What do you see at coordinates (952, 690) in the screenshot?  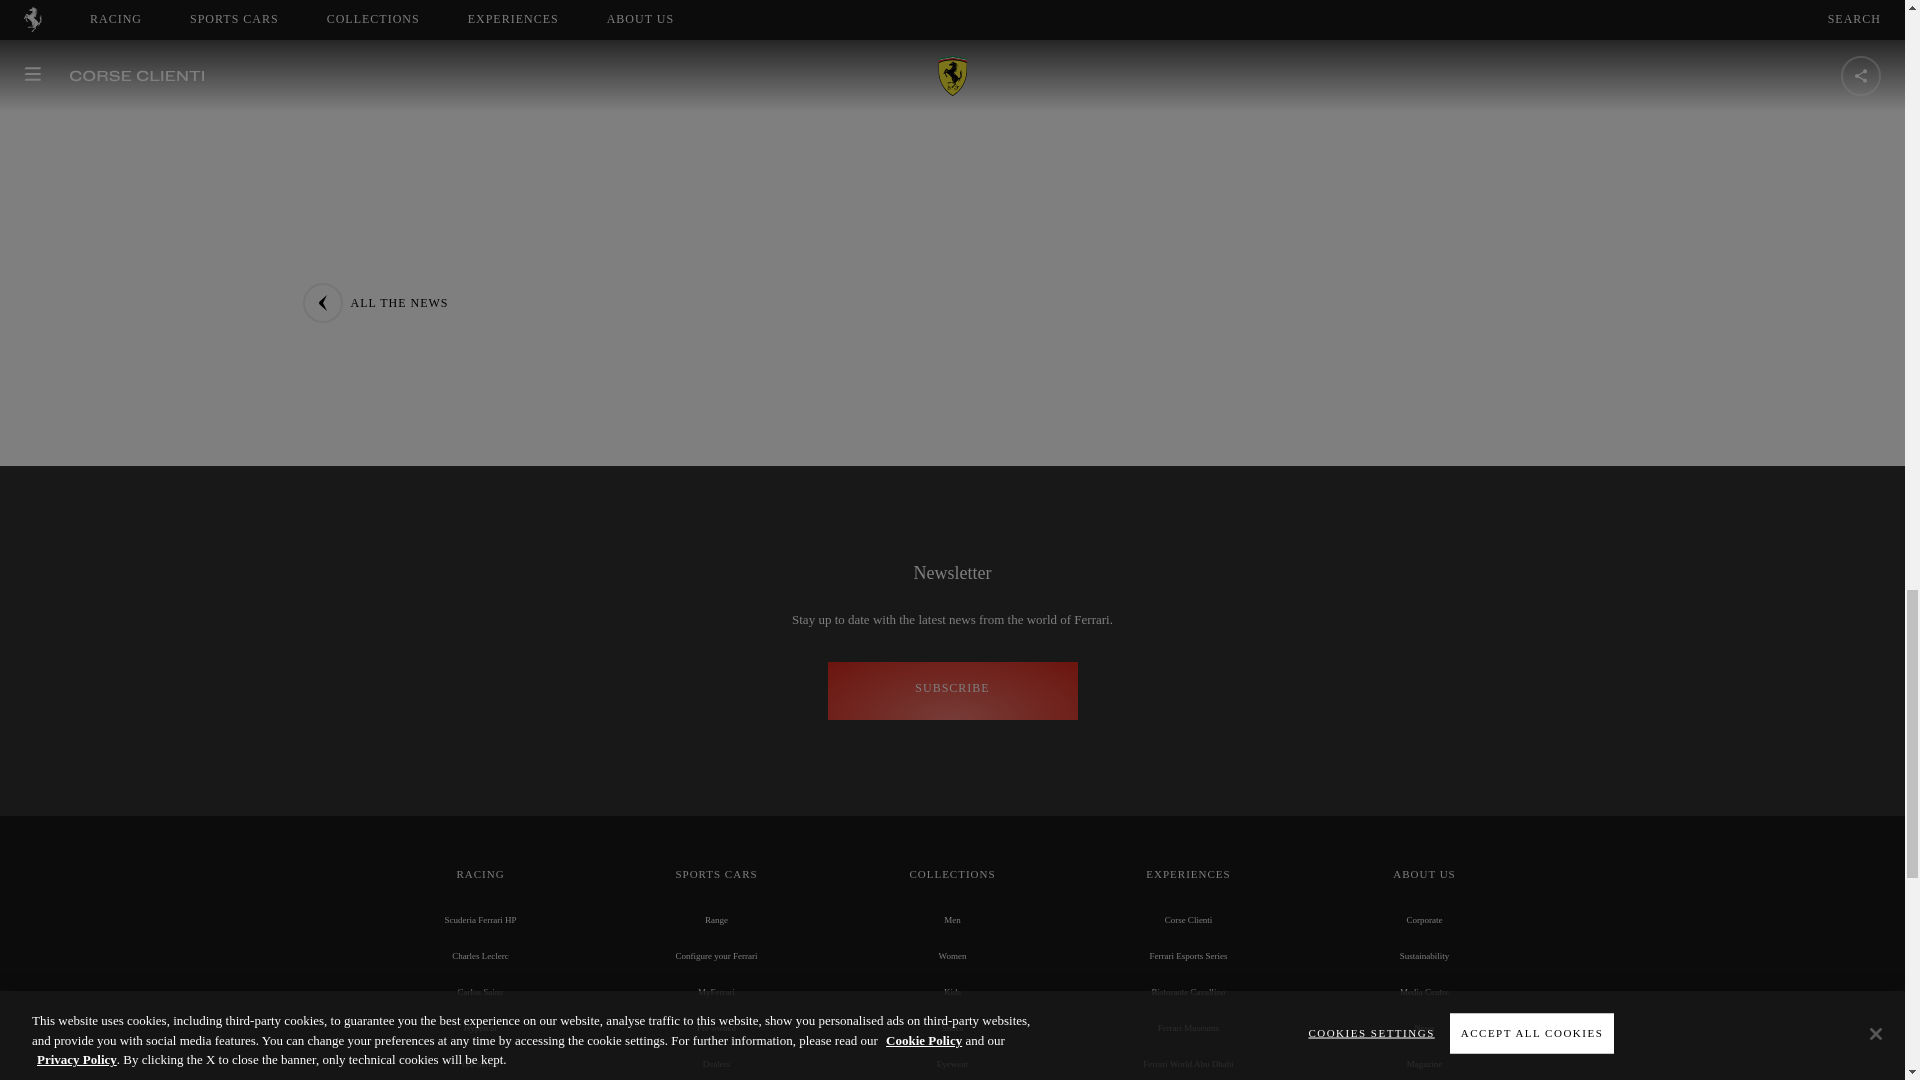 I see `SUBSCRIBE` at bounding box center [952, 690].